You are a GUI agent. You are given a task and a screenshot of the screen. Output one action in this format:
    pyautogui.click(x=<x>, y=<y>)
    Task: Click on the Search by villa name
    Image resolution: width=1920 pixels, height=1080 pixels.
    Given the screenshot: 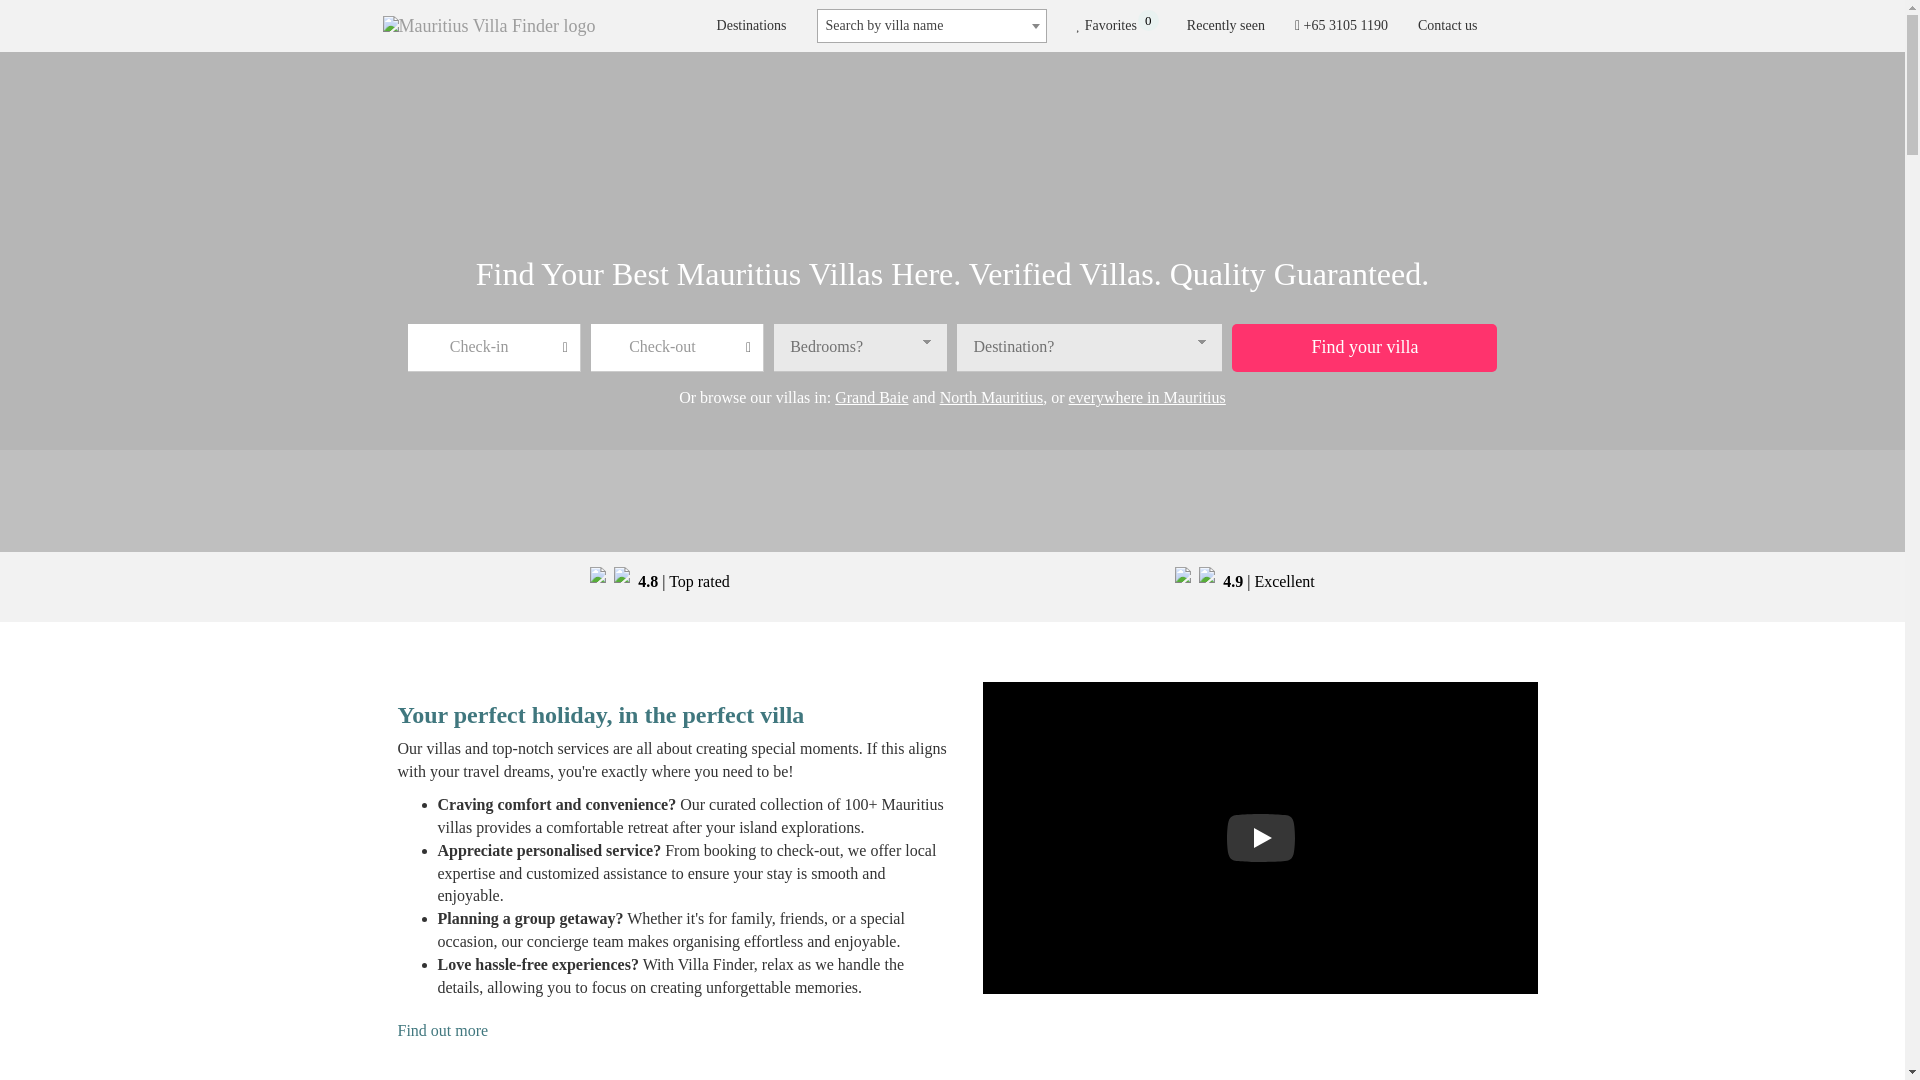 What is the action you would take?
    pyautogui.click(x=932, y=26)
    